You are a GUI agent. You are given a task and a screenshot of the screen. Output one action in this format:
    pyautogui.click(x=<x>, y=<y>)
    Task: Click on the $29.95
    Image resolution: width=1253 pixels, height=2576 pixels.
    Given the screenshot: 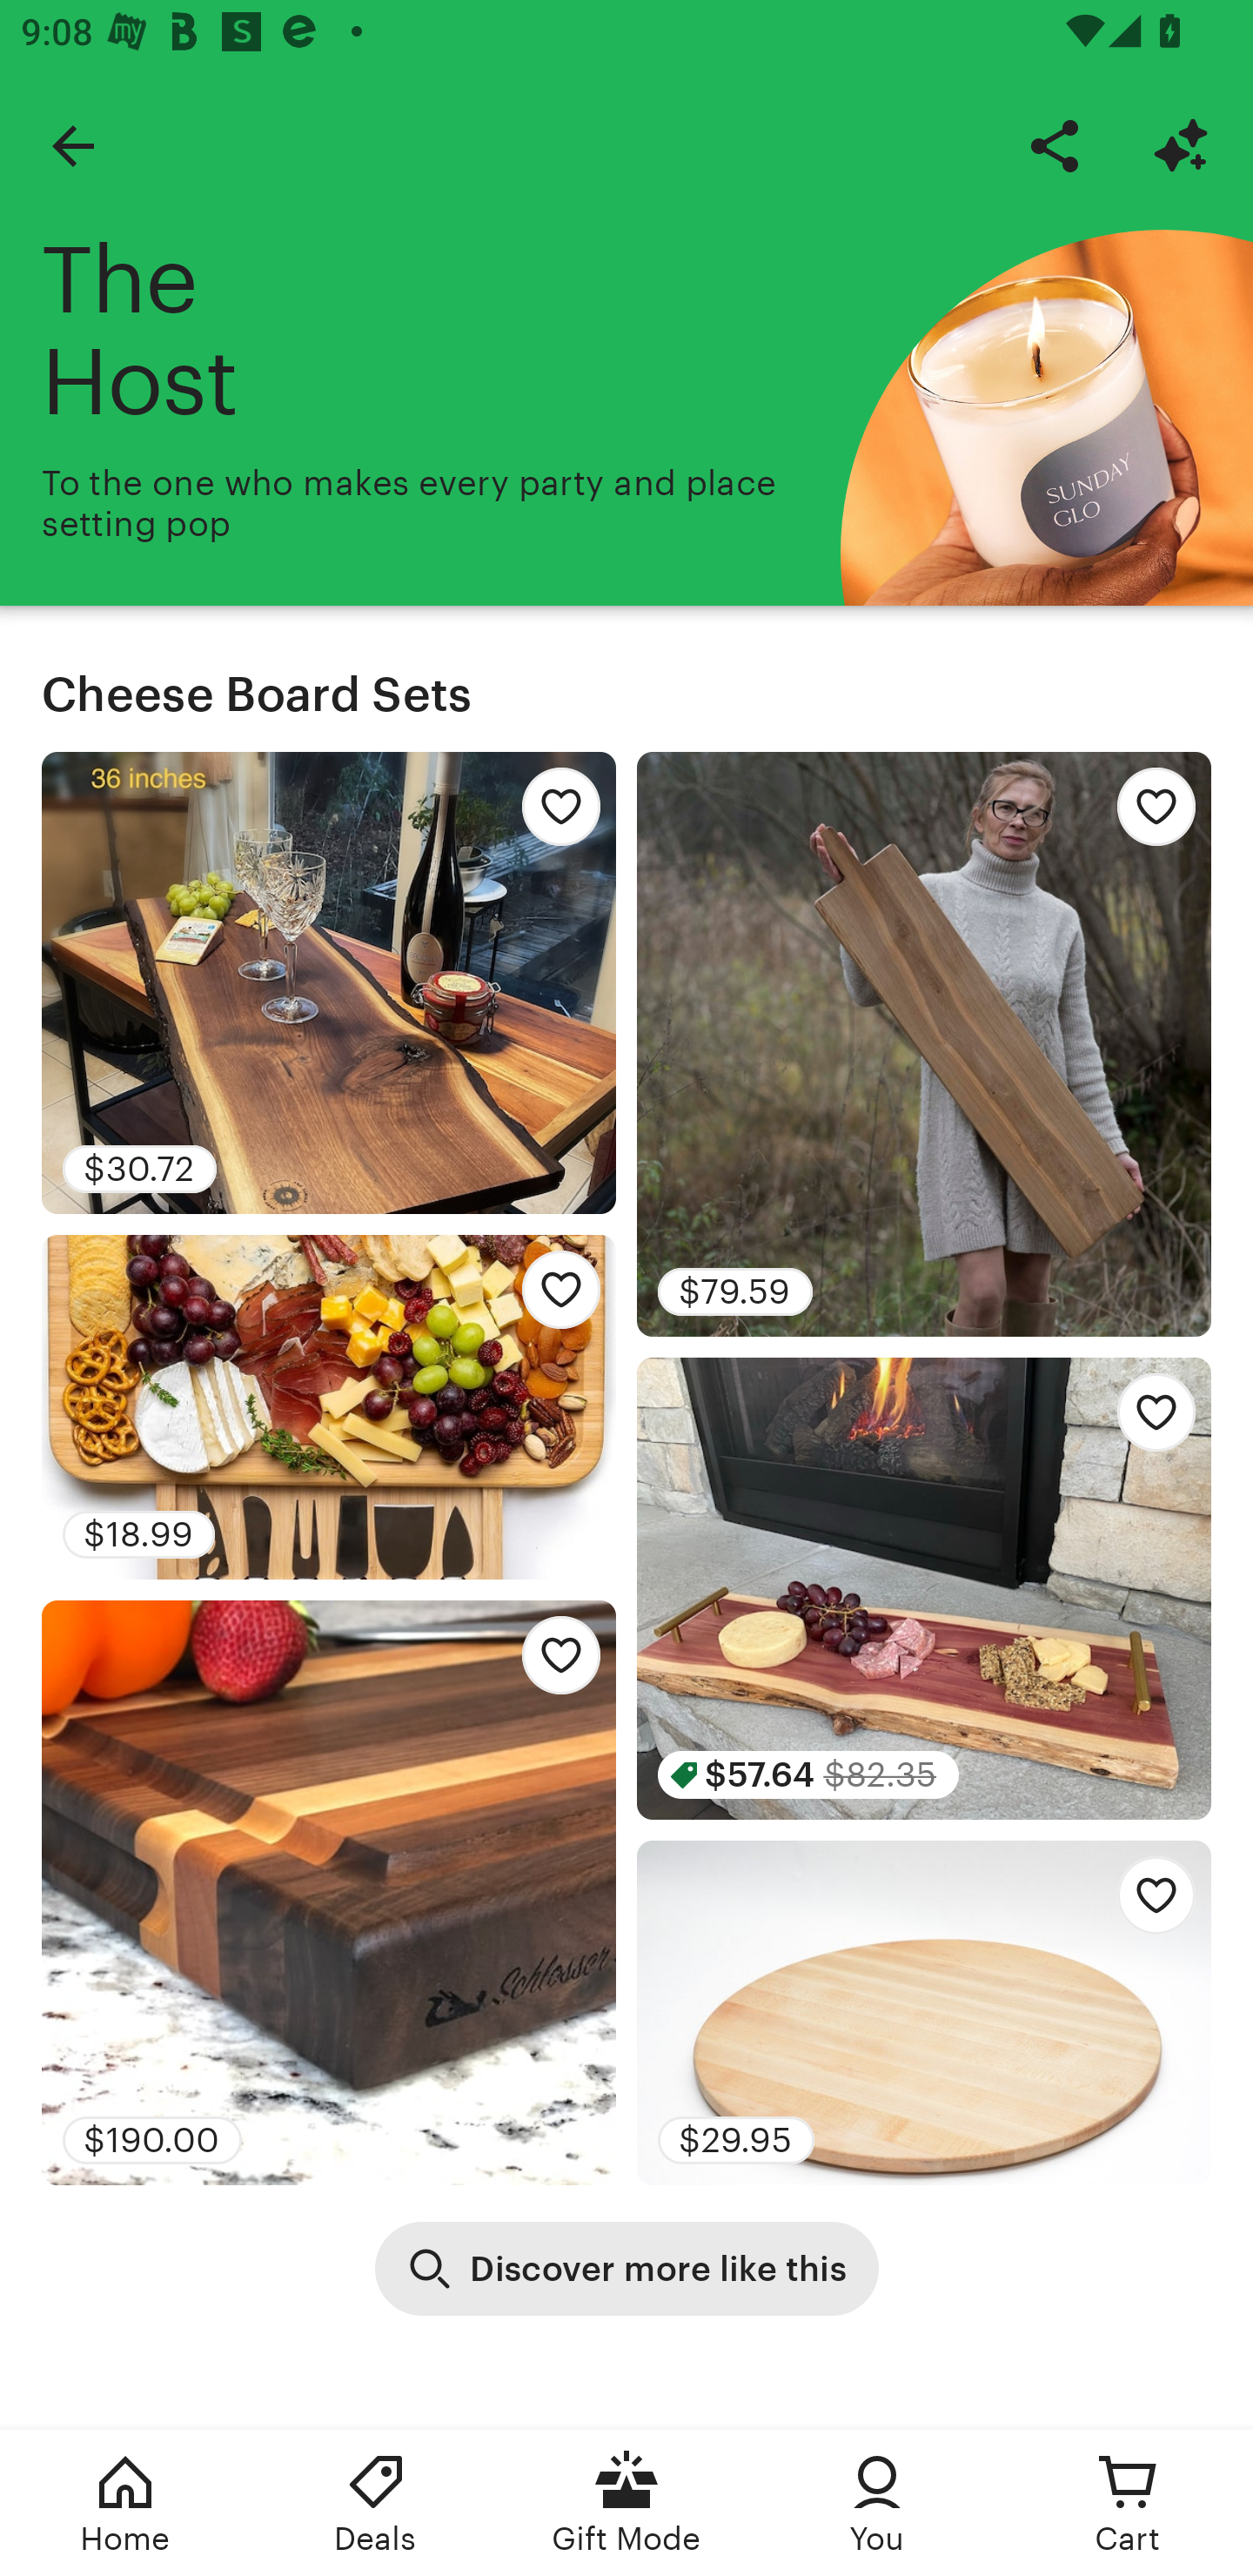 What is the action you would take?
    pyautogui.click(x=924, y=2013)
    